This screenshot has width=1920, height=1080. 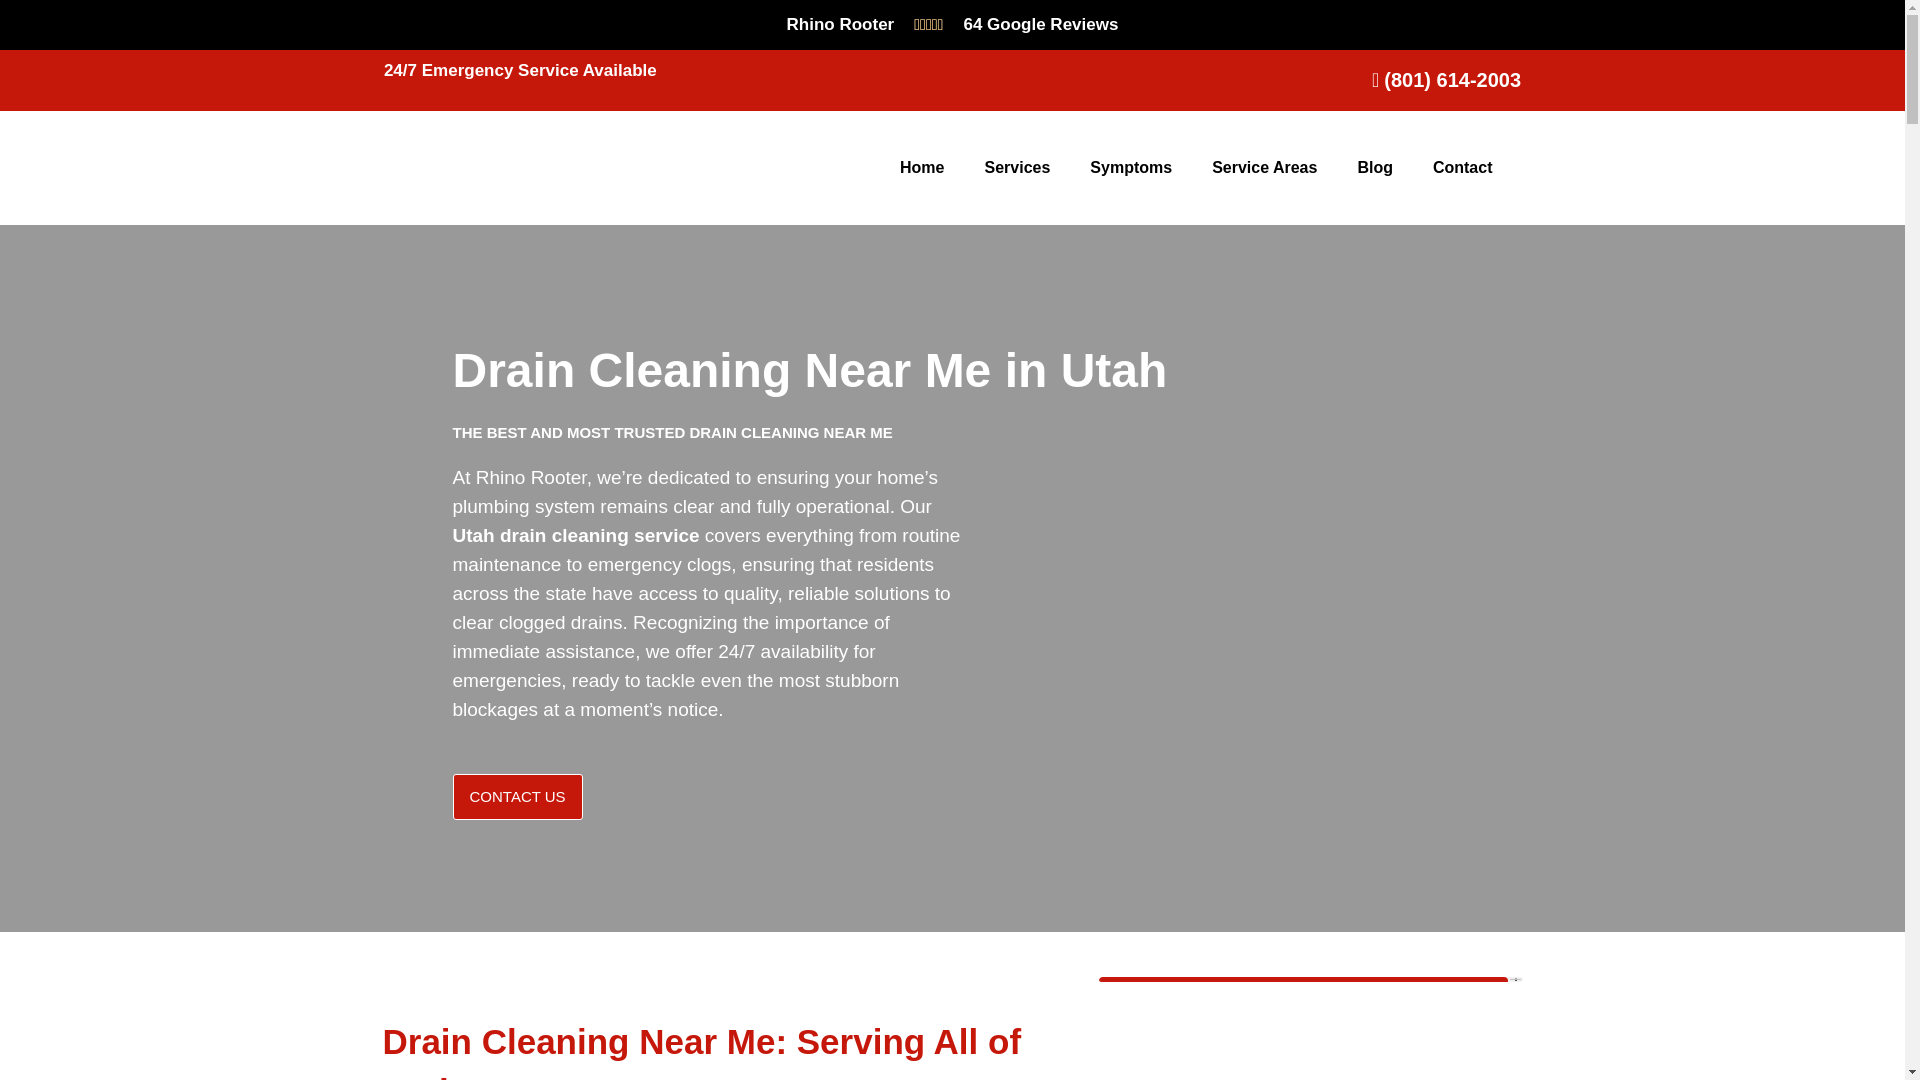 What do you see at coordinates (840, 24) in the screenshot?
I see `Rhino Rooter` at bounding box center [840, 24].